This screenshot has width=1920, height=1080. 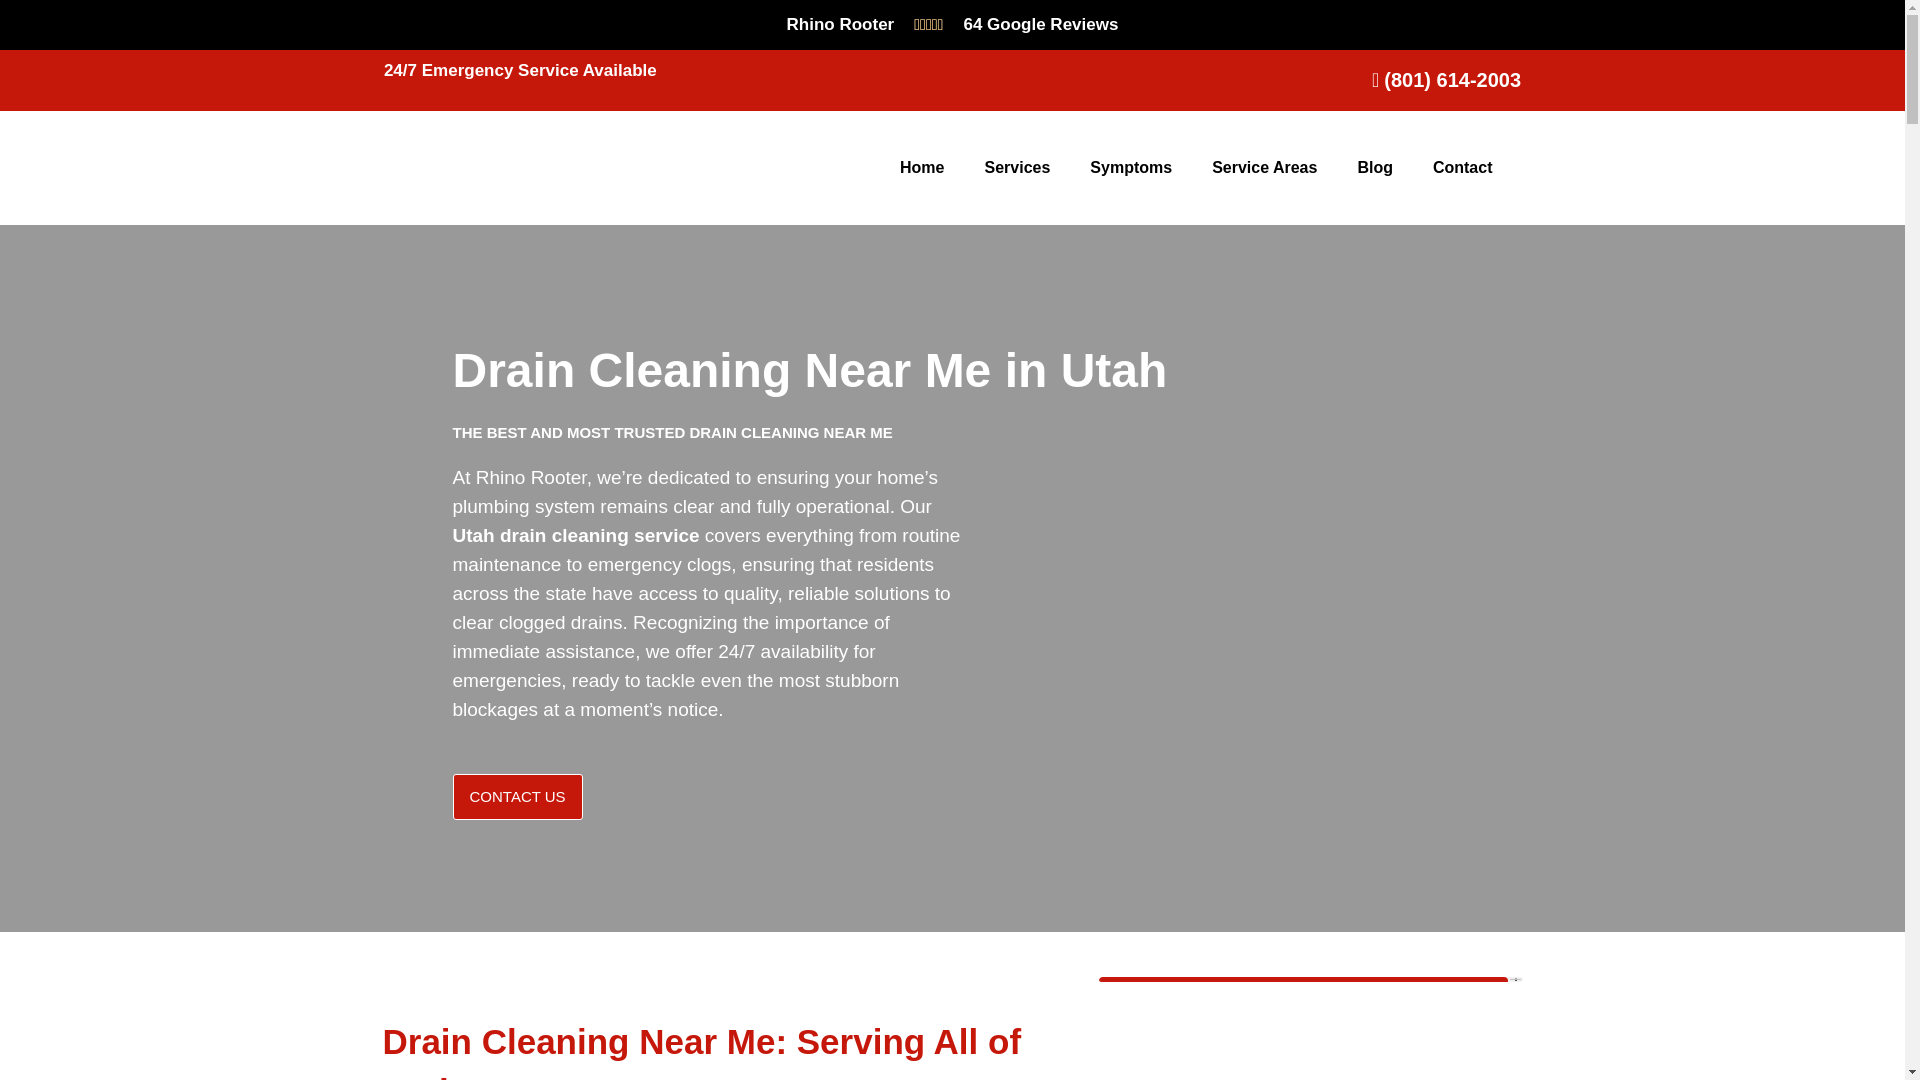 What do you see at coordinates (840, 24) in the screenshot?
I see `Rhino Rooter` at bounding box center [840, 24].